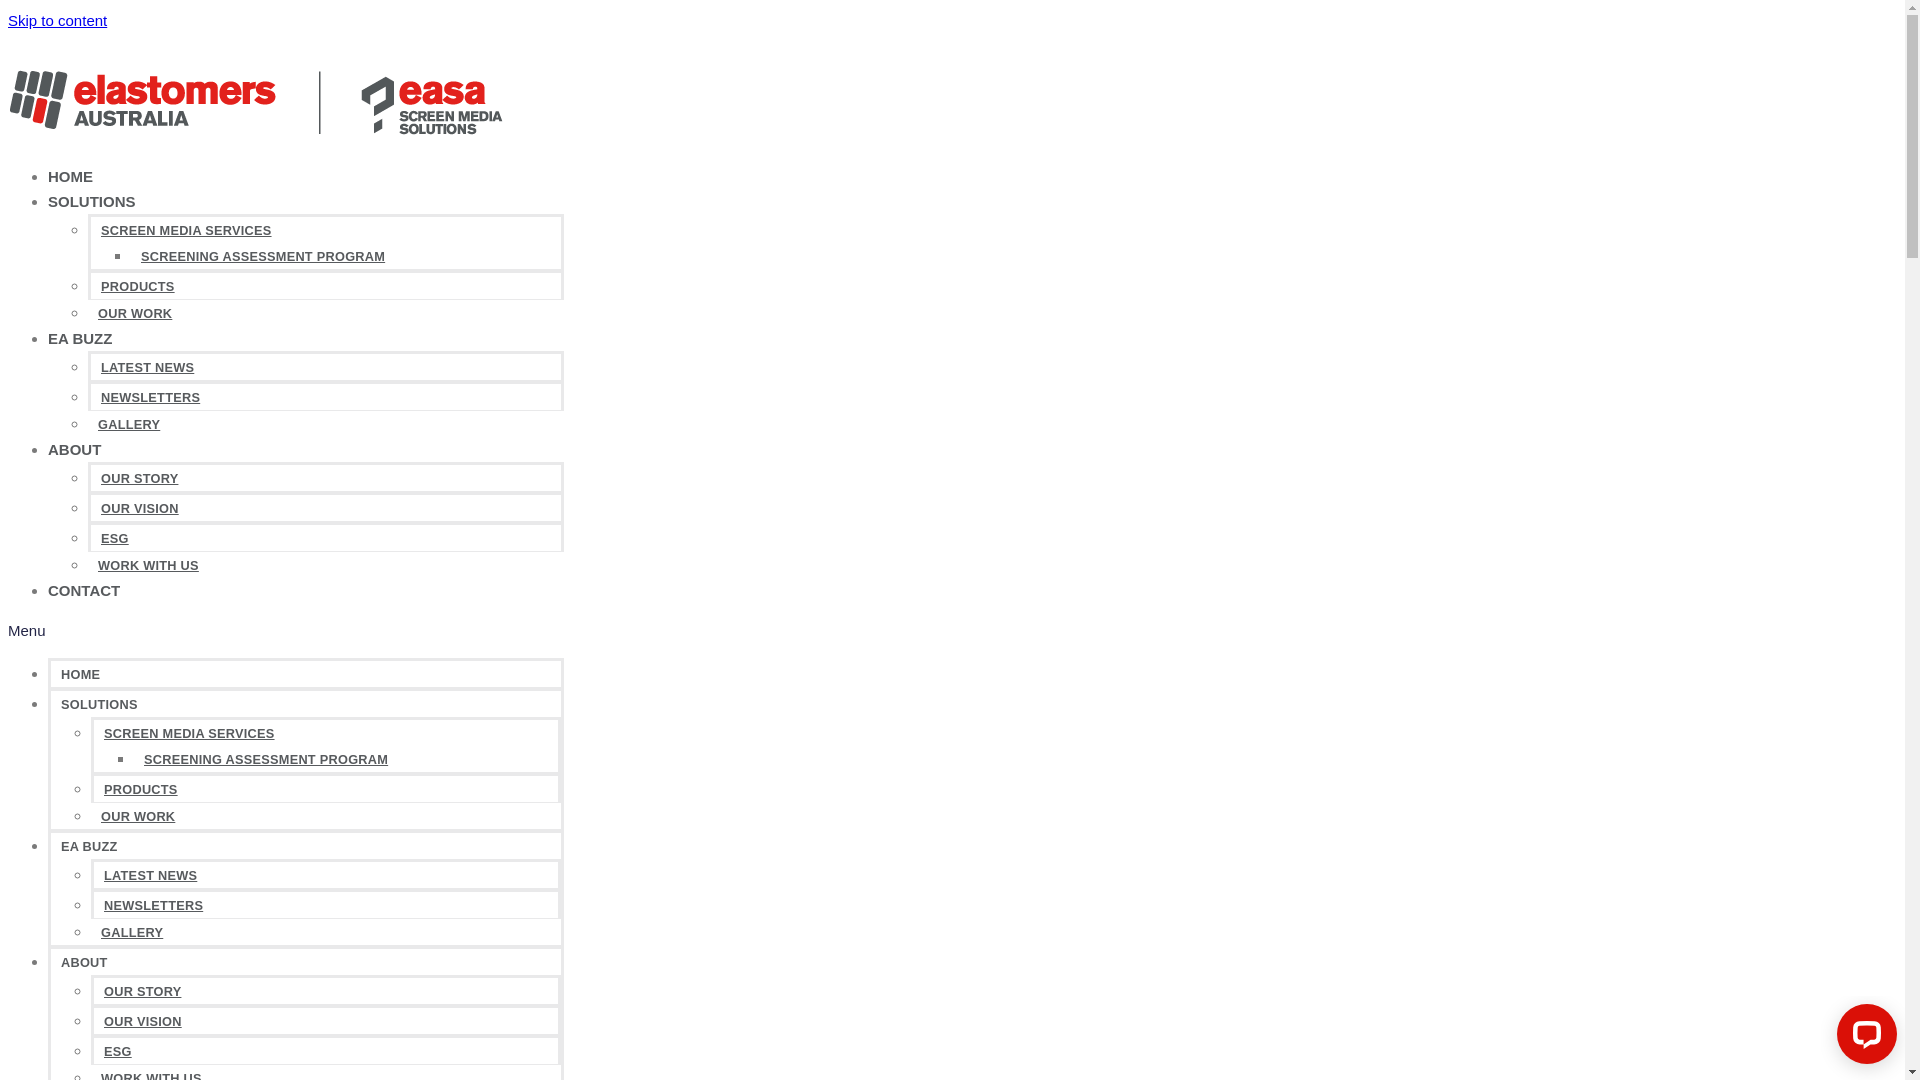  Describe the element at coordinates (100, 704) in the screenshot. I see `SOLUTIONS` at that location.